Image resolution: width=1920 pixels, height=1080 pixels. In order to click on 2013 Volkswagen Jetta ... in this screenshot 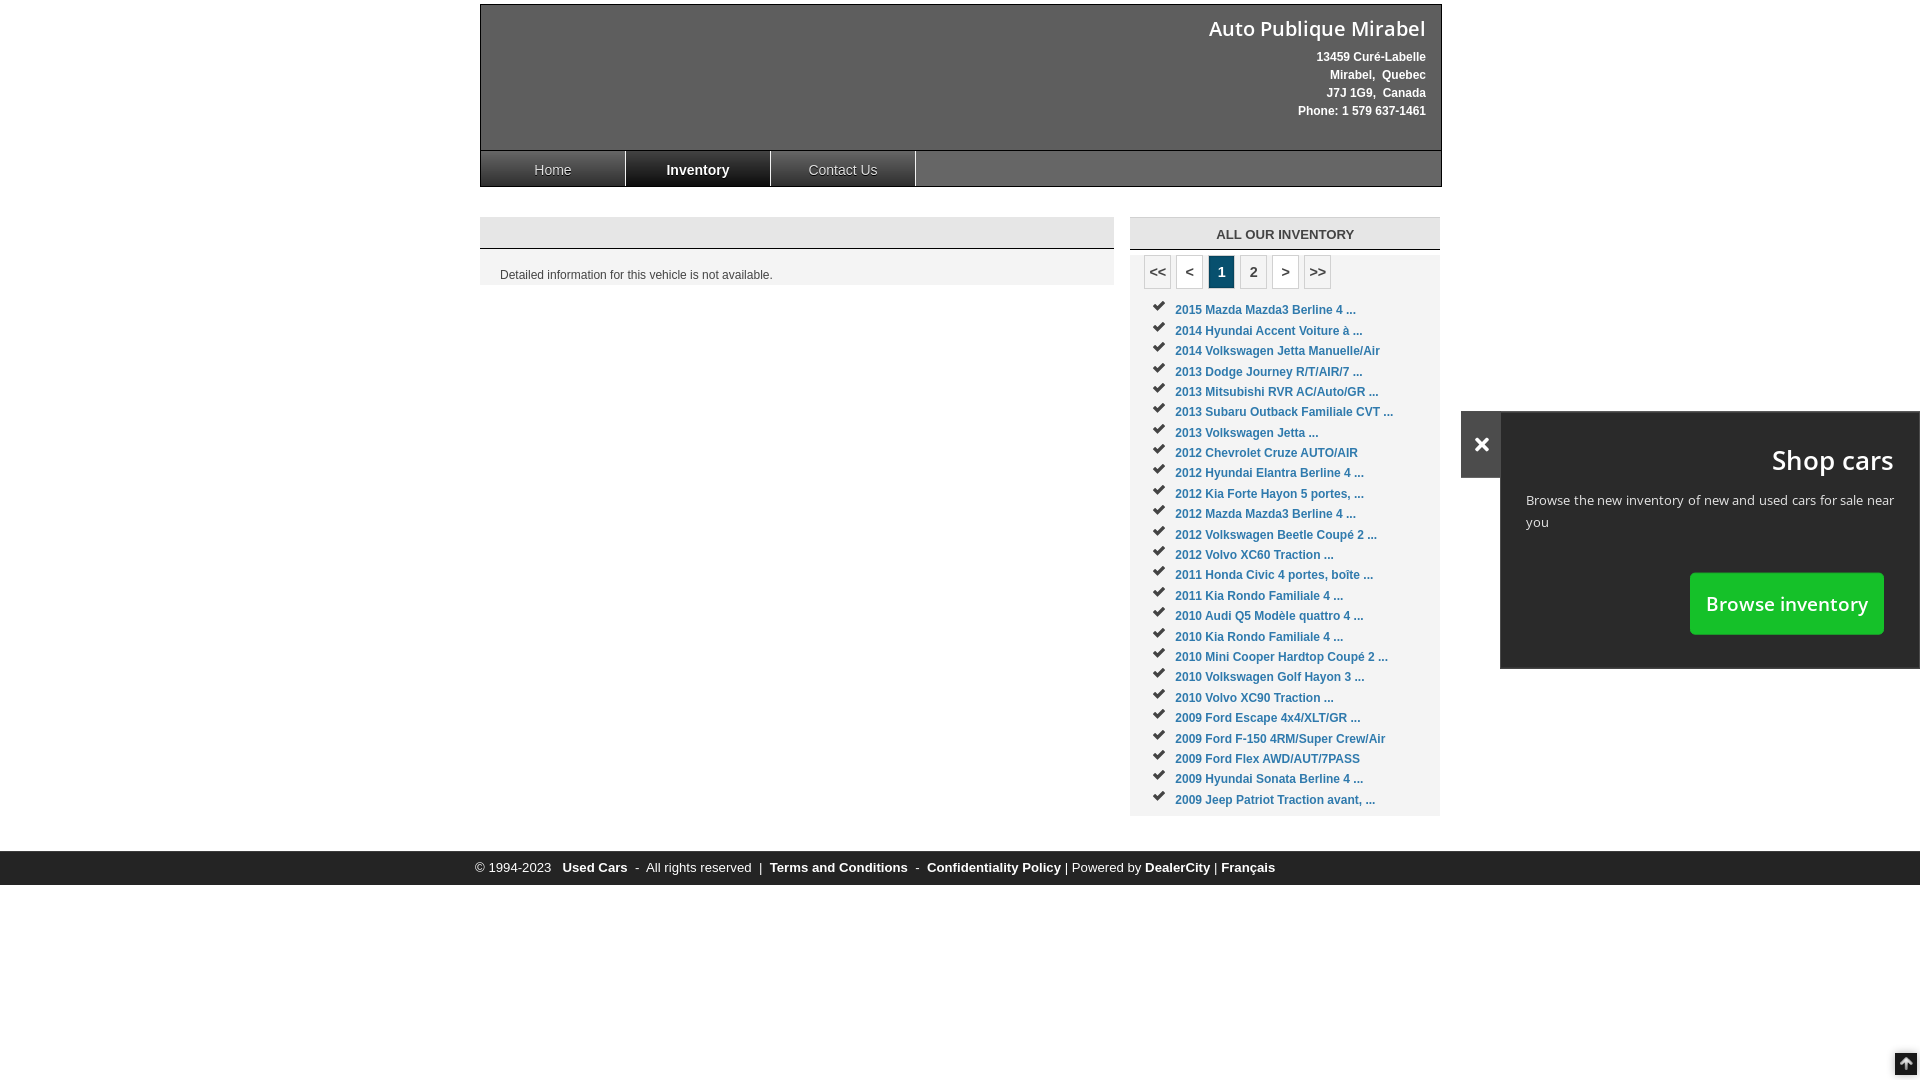, I will do `click(1246, 433)`.